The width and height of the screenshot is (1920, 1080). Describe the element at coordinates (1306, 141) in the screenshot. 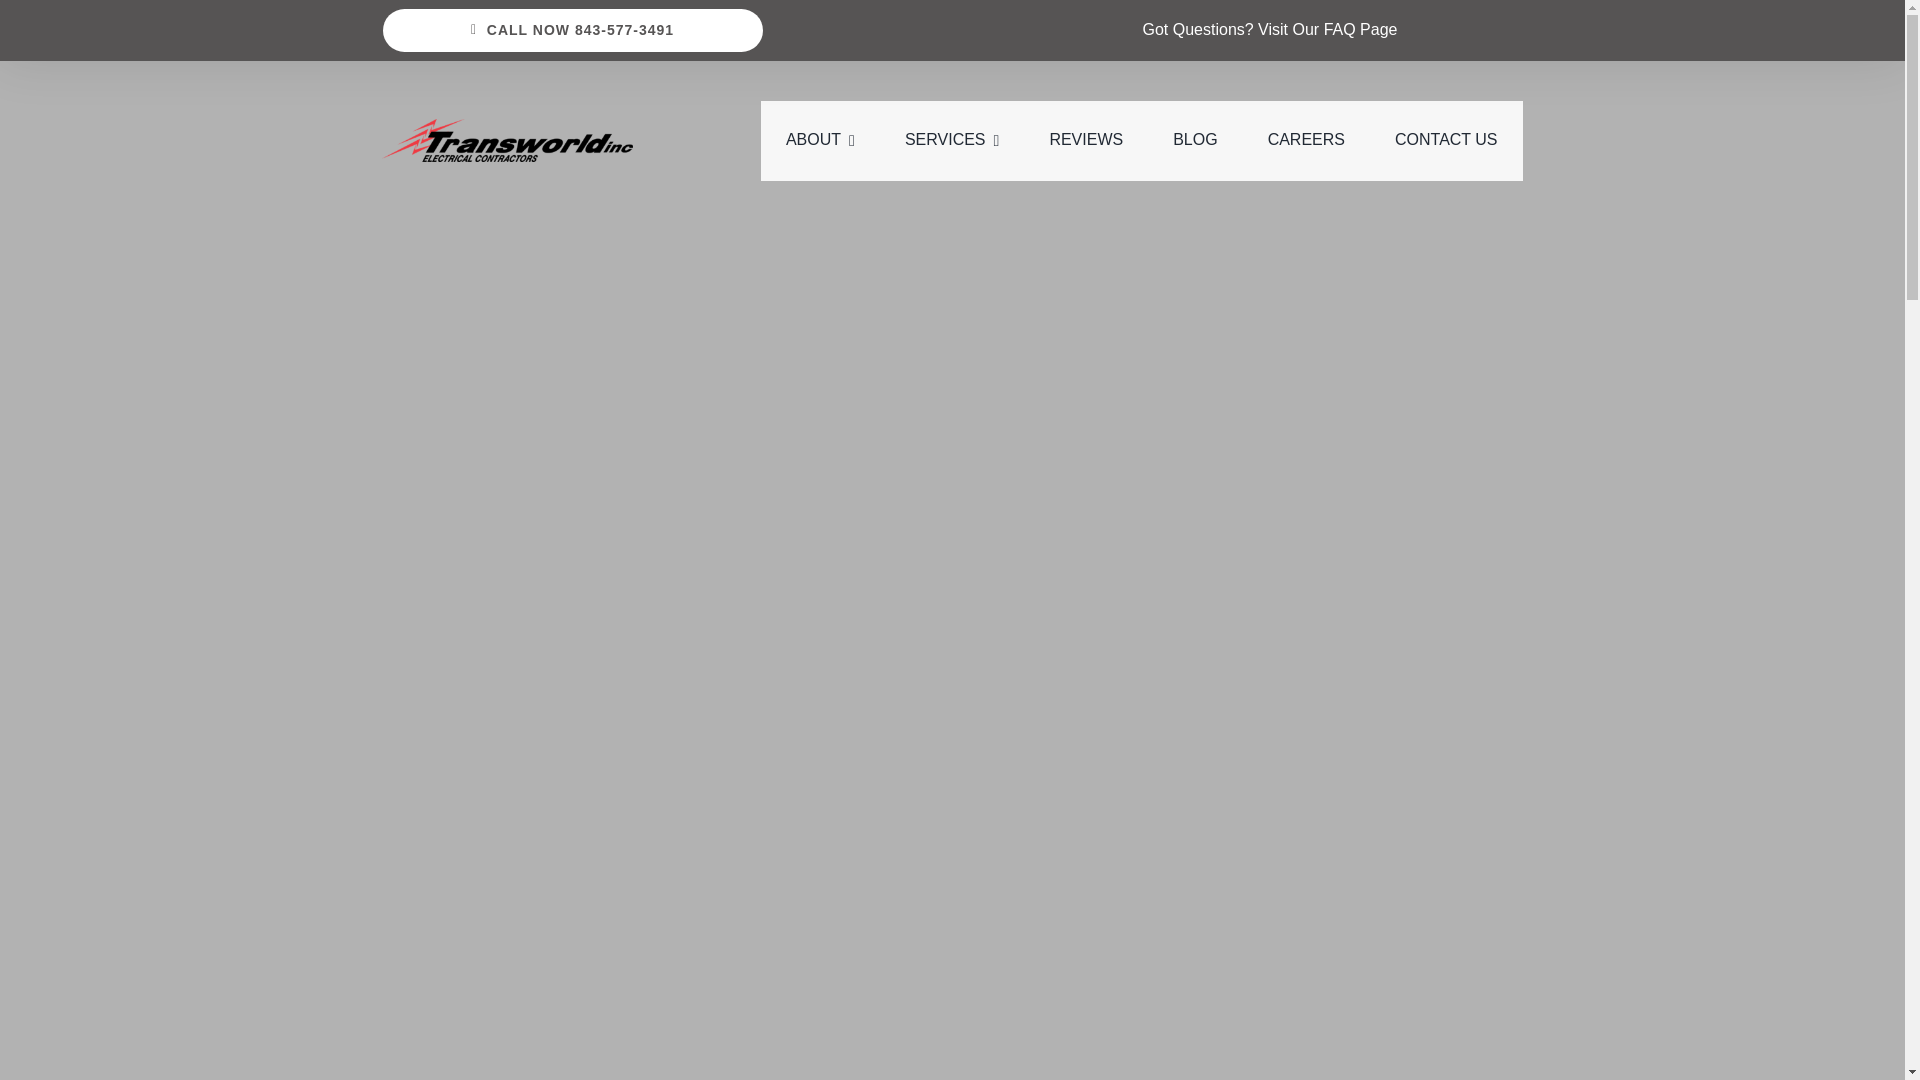

I see `CAREERS` at that location.